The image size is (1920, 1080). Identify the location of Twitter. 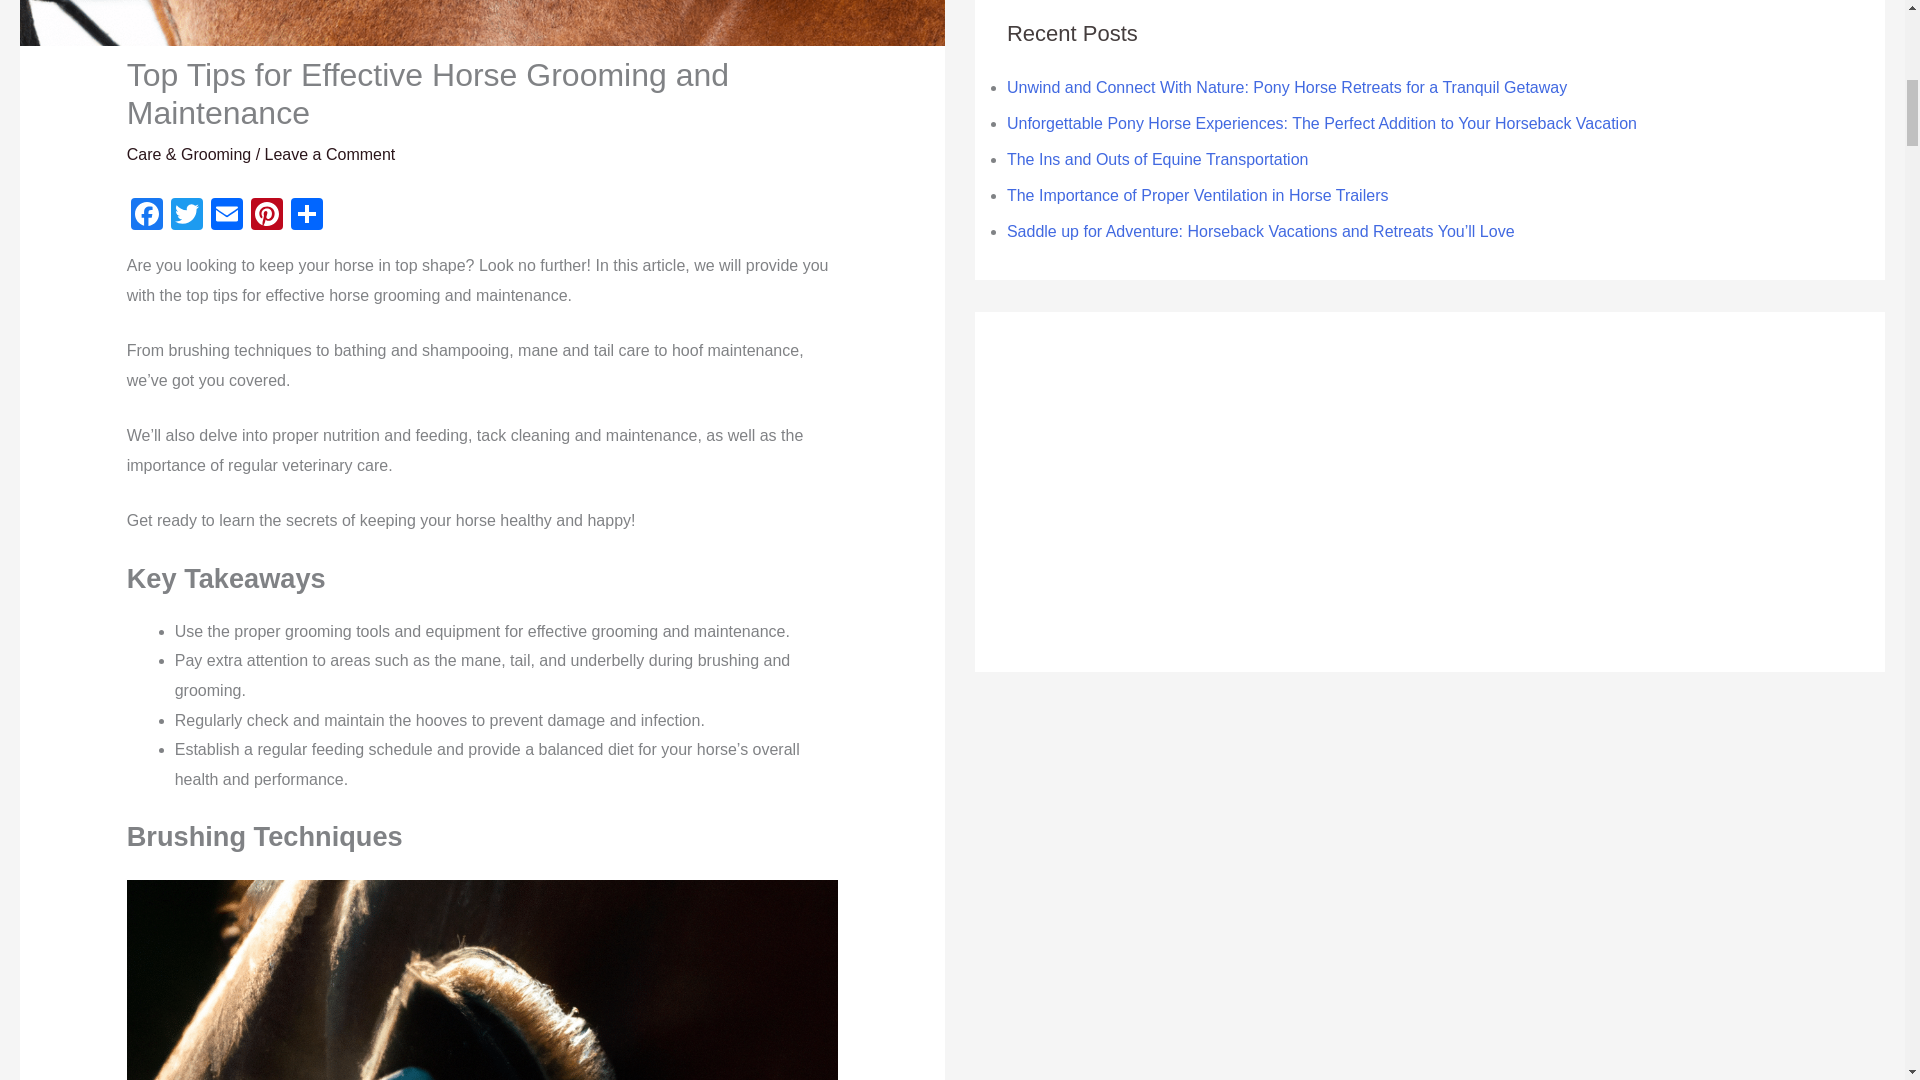
(187, 216).